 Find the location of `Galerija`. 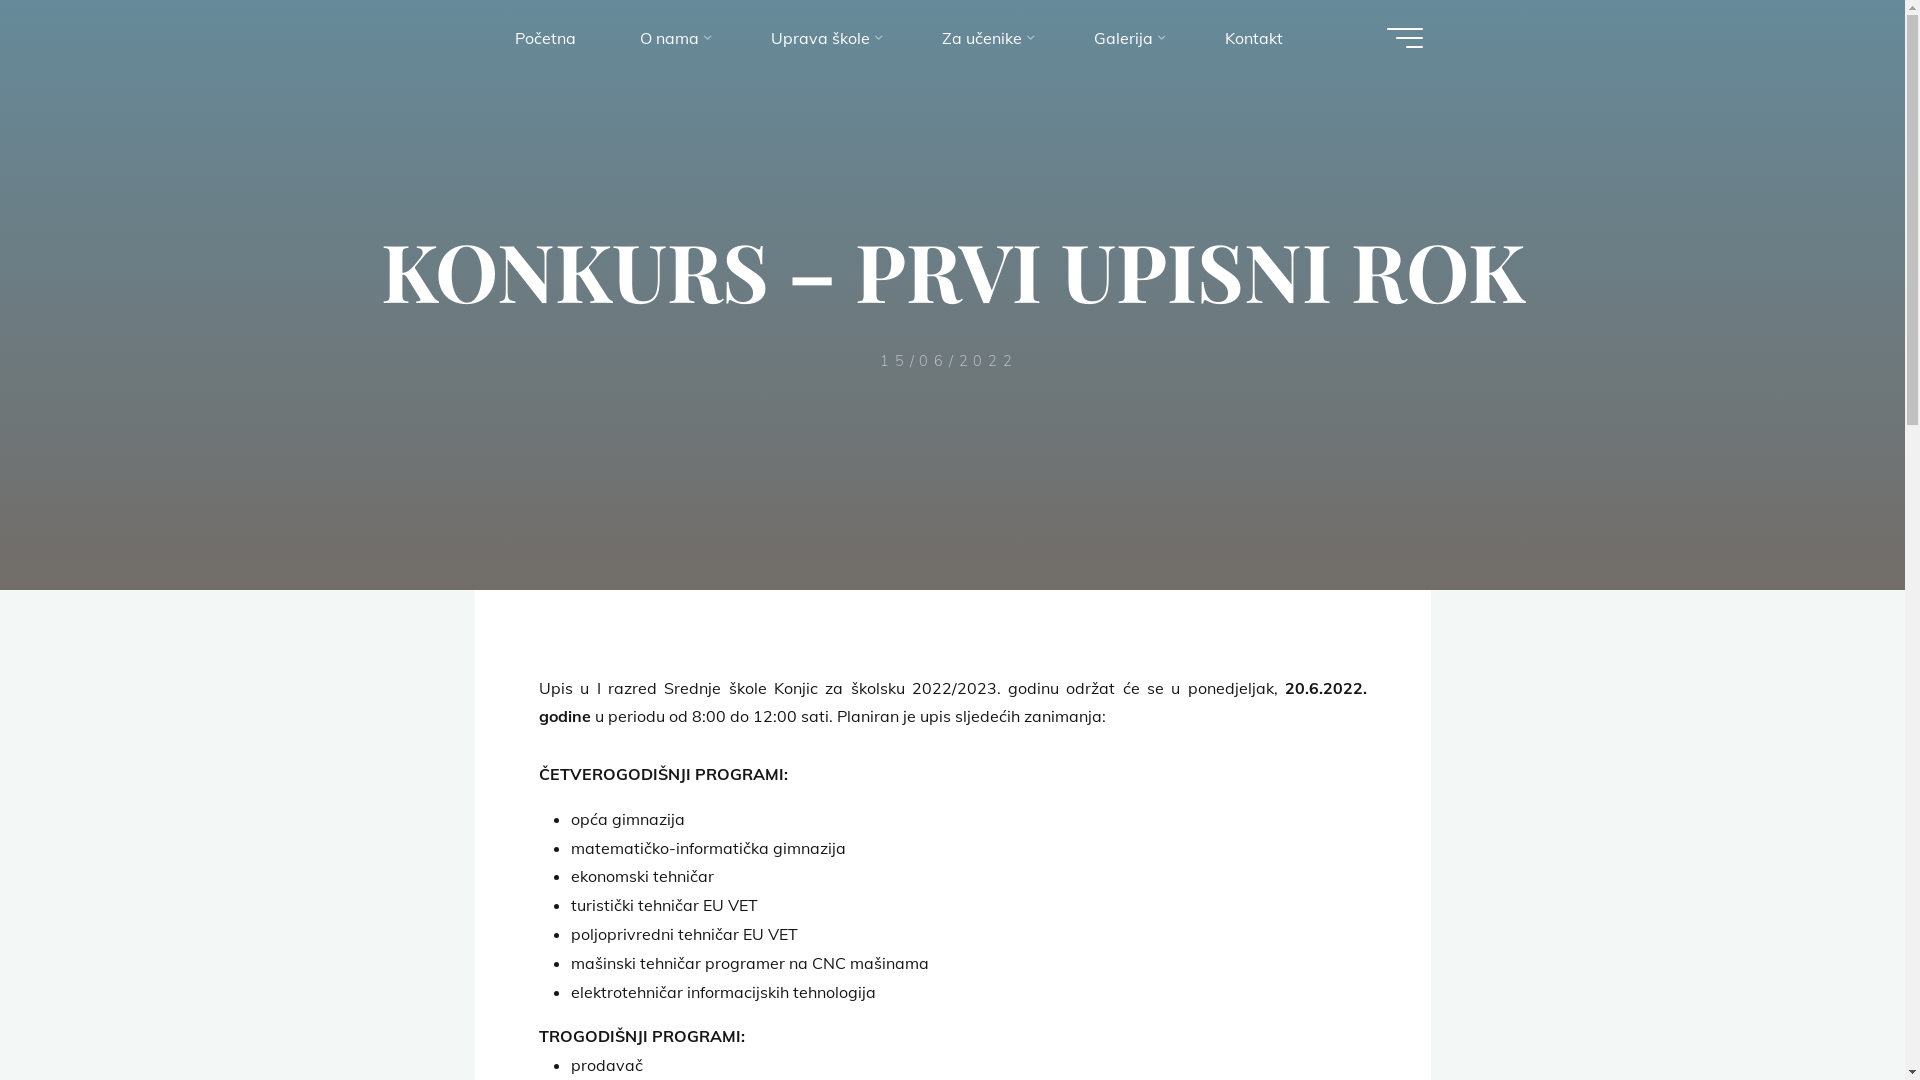

Galerija is located at coordinates (1128, 38).